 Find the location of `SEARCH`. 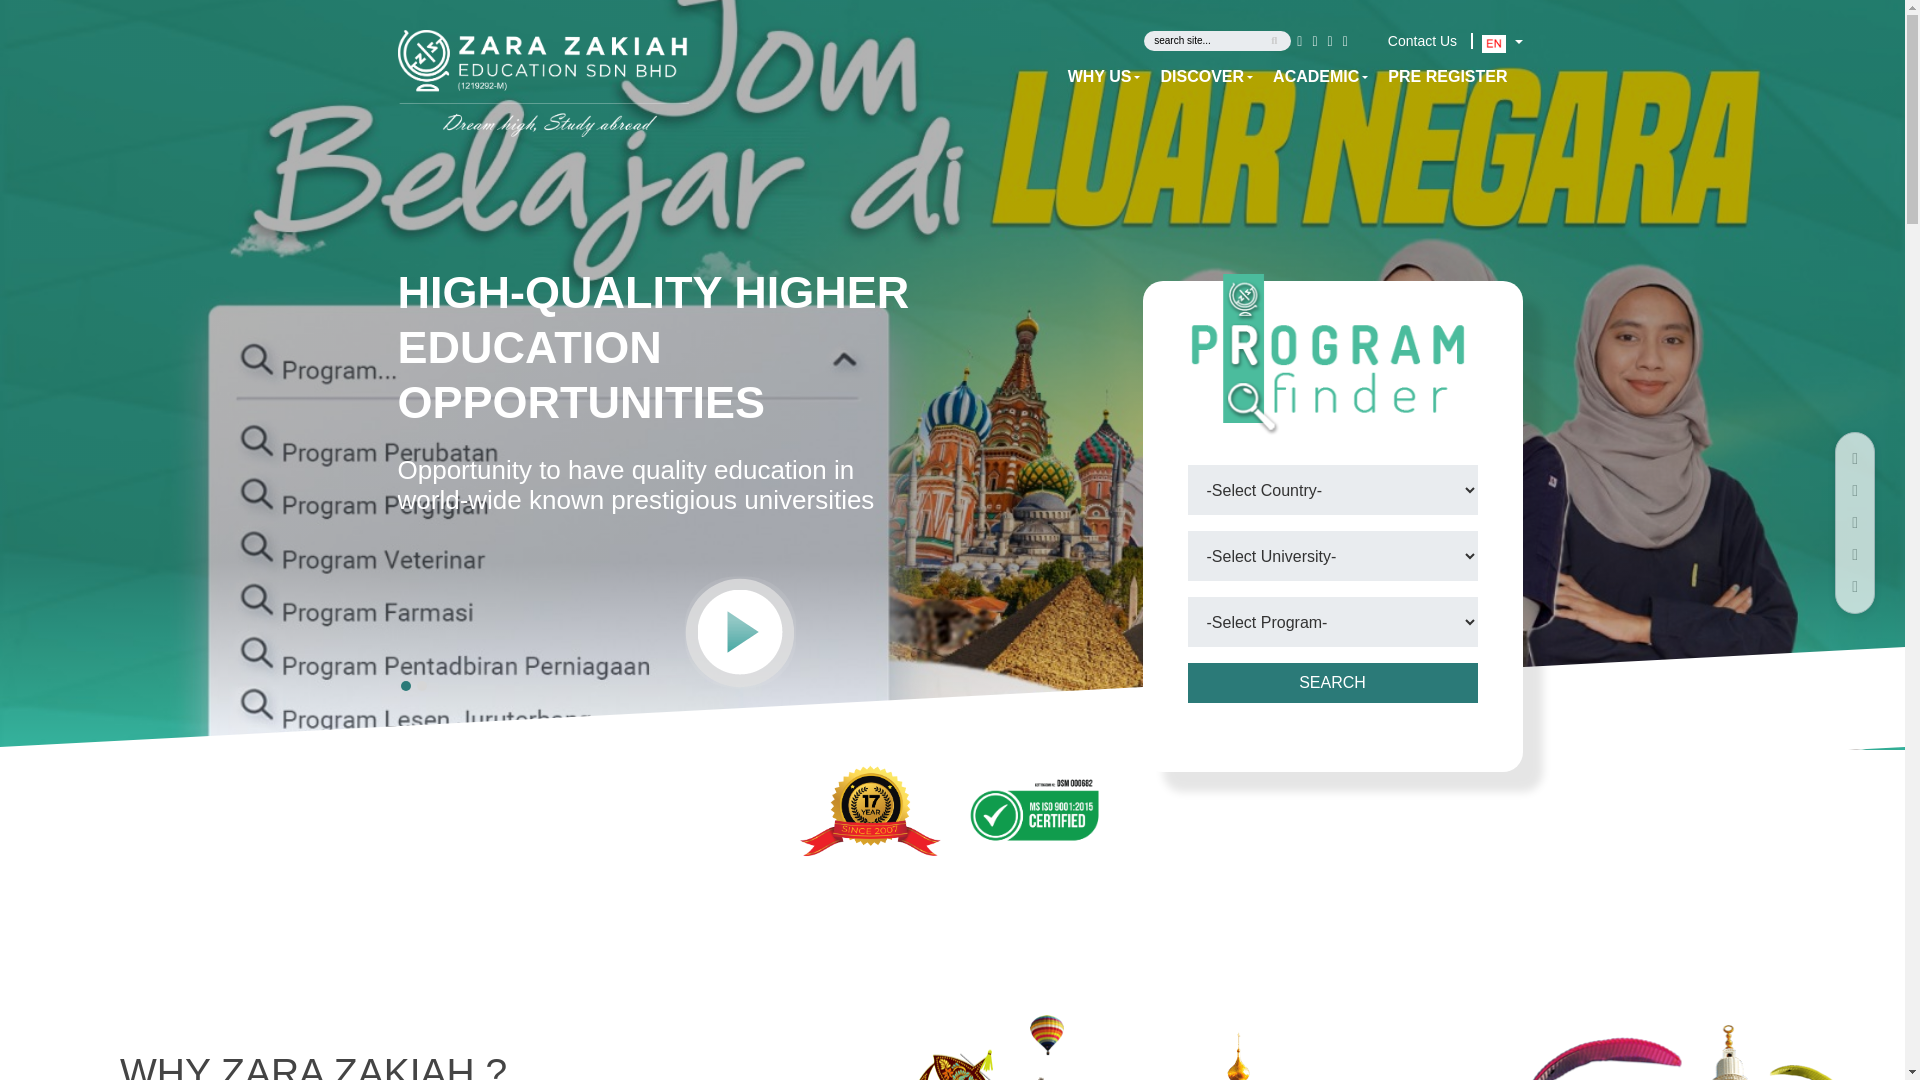

SEARCH is located at coordinates (1333, 696).